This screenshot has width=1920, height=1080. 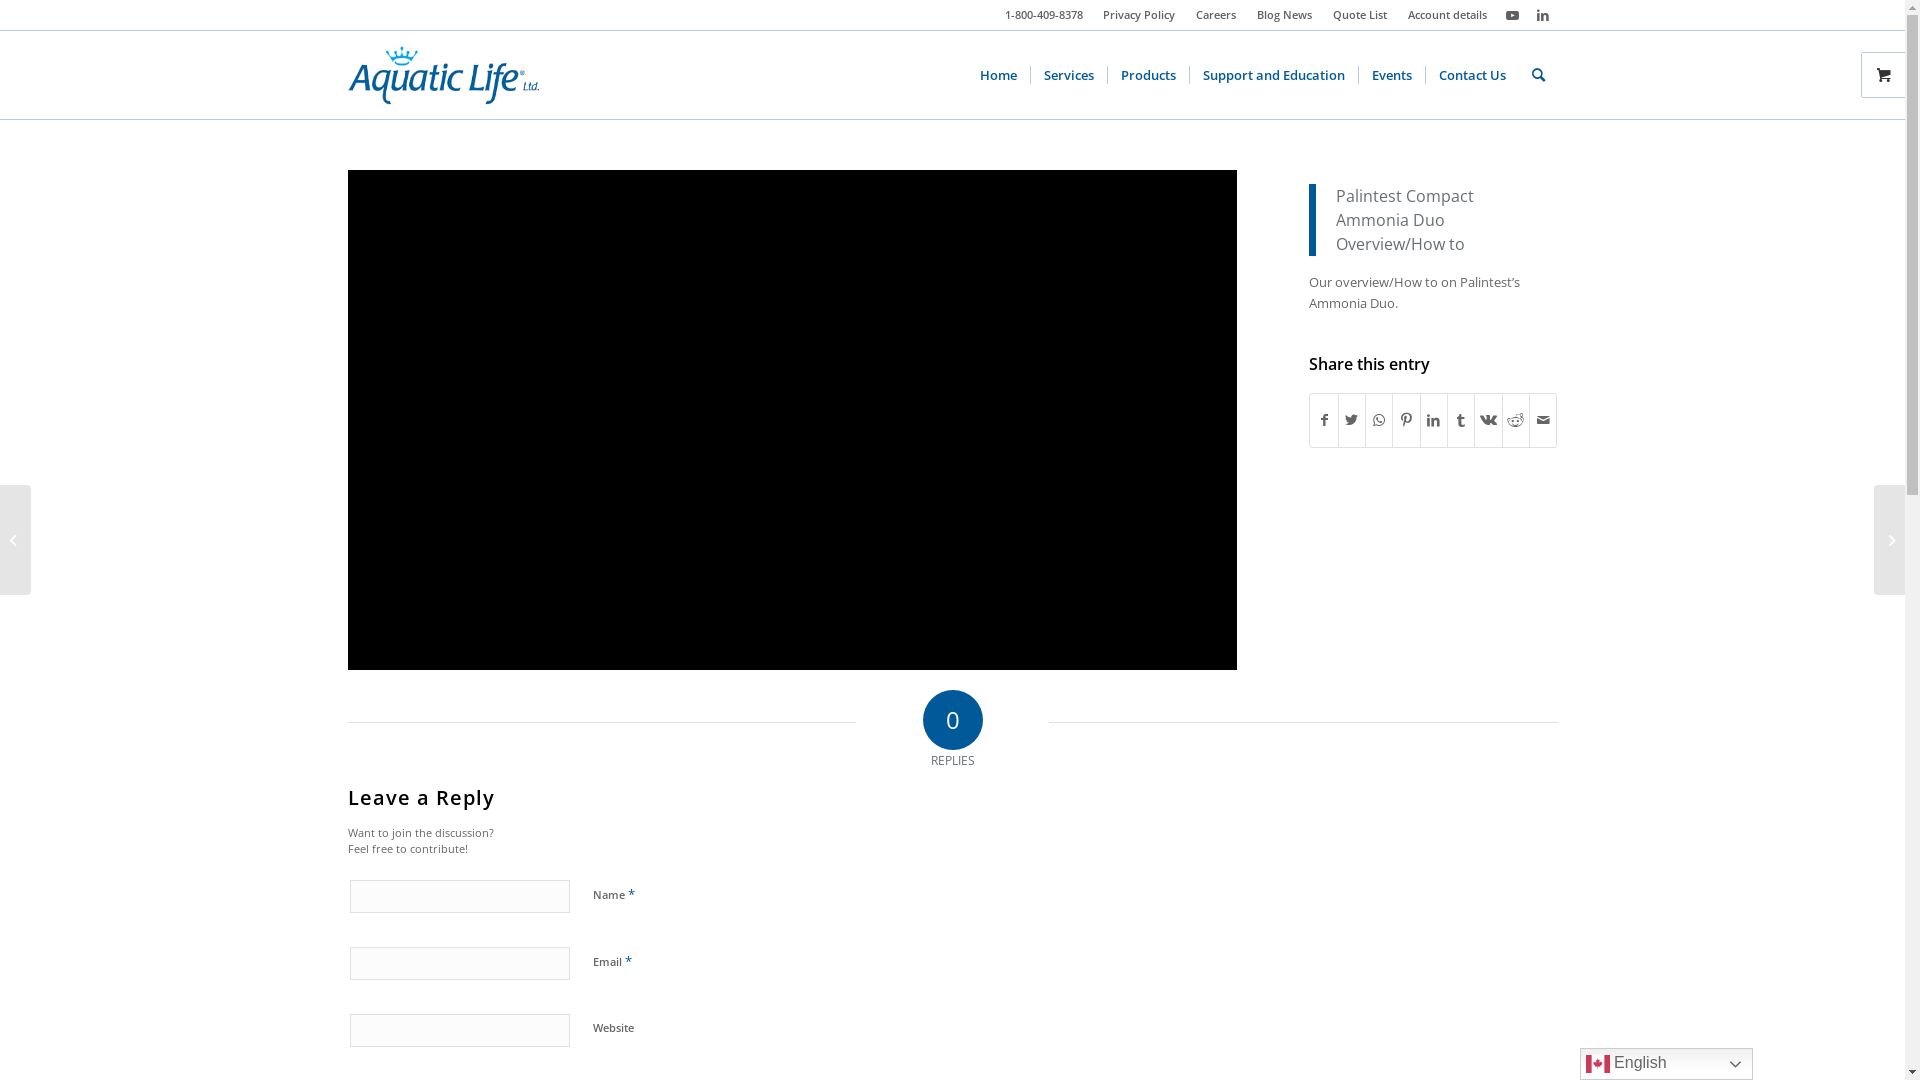 What do you see at coordinates (1512, 15) in the screenshot?
I see `Youtube` at bounding box center [1512, 15].